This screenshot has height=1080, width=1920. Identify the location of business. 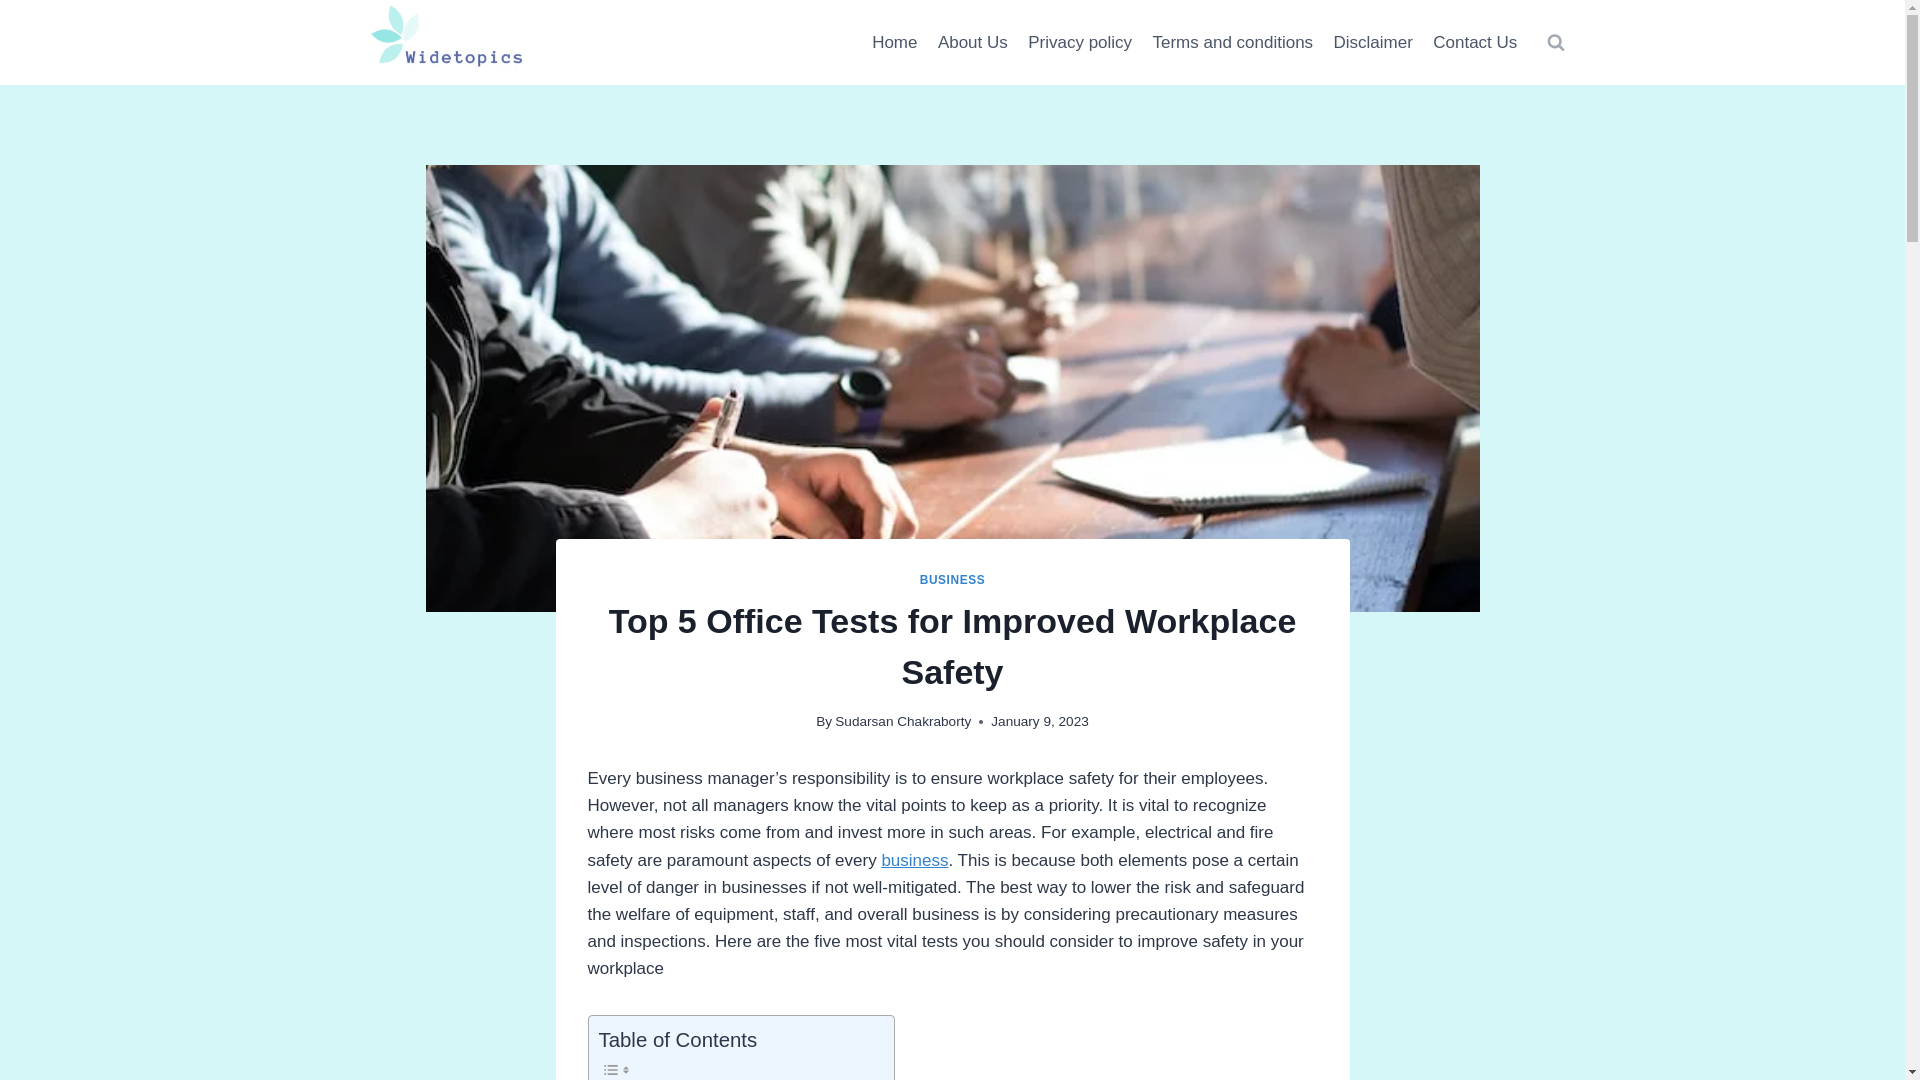
(914, 860).